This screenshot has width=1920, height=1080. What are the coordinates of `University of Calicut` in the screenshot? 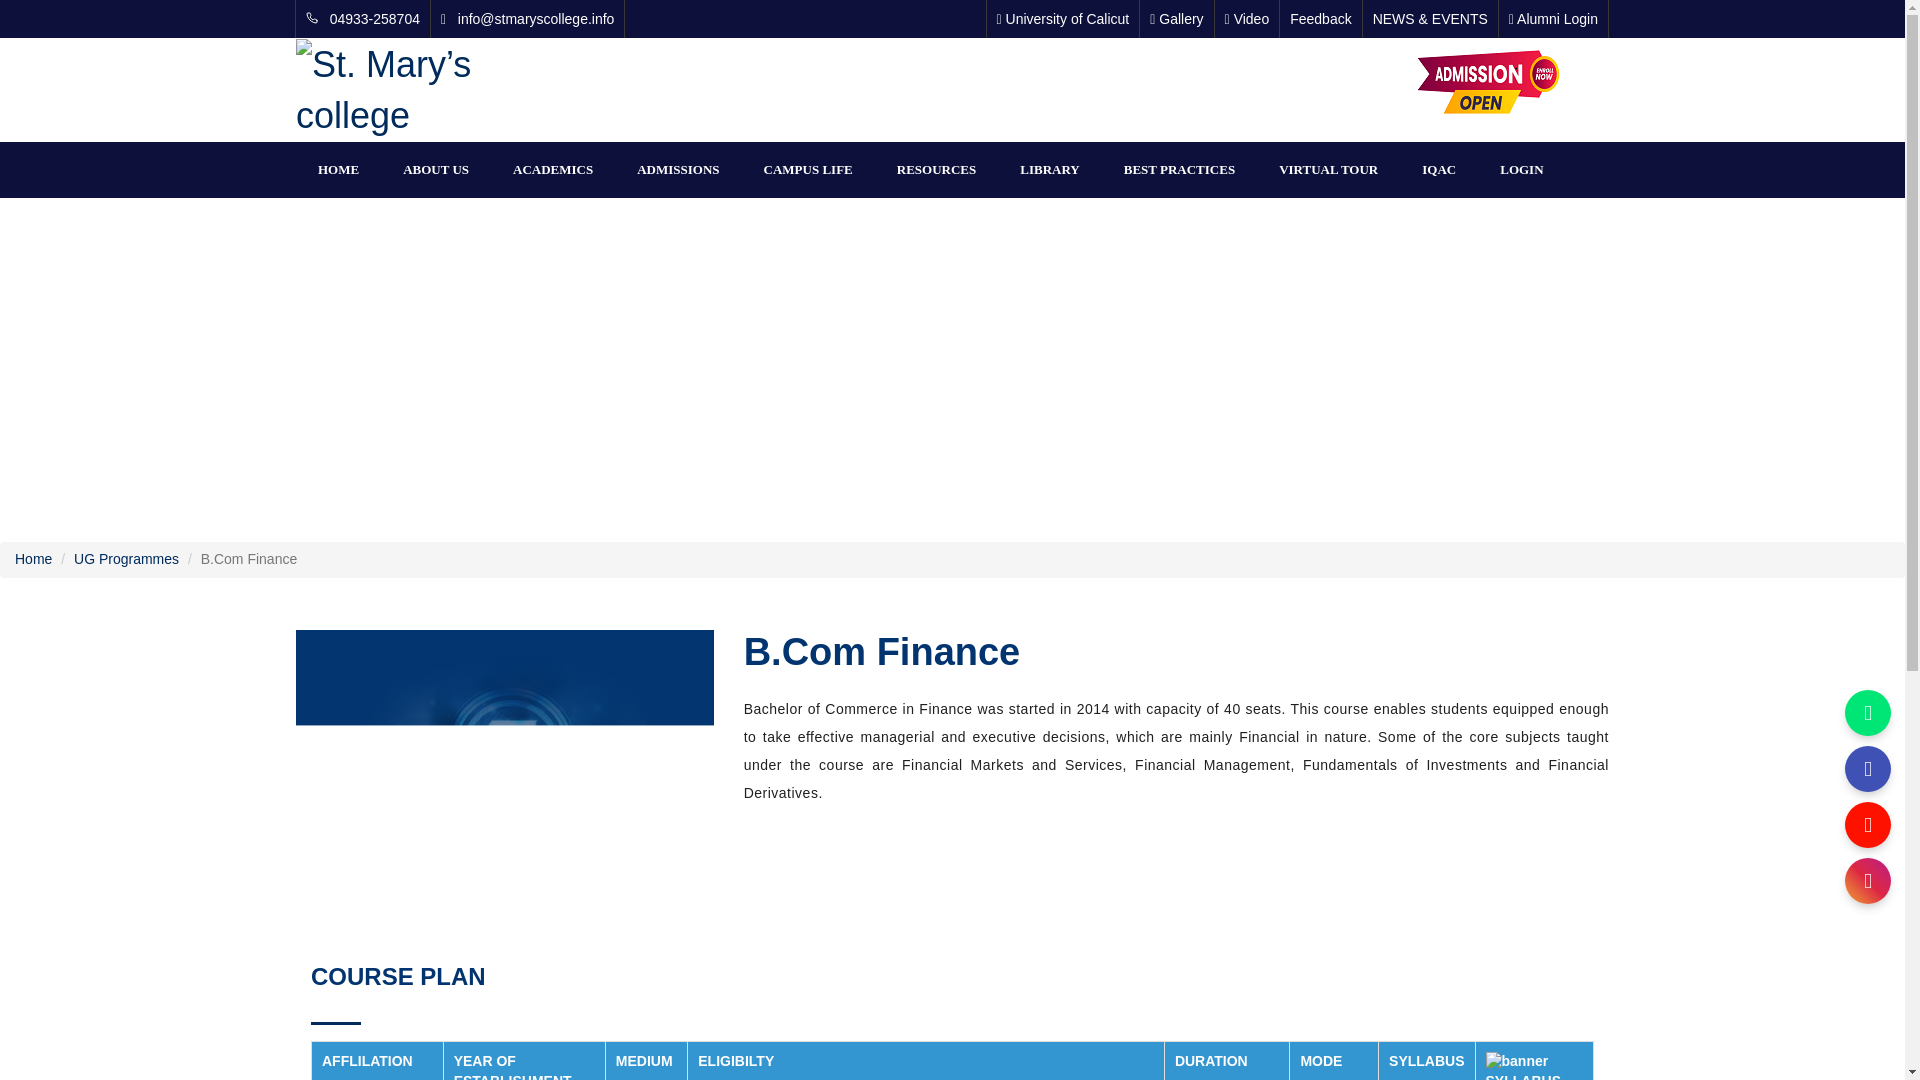 It's located at (1063, 18).